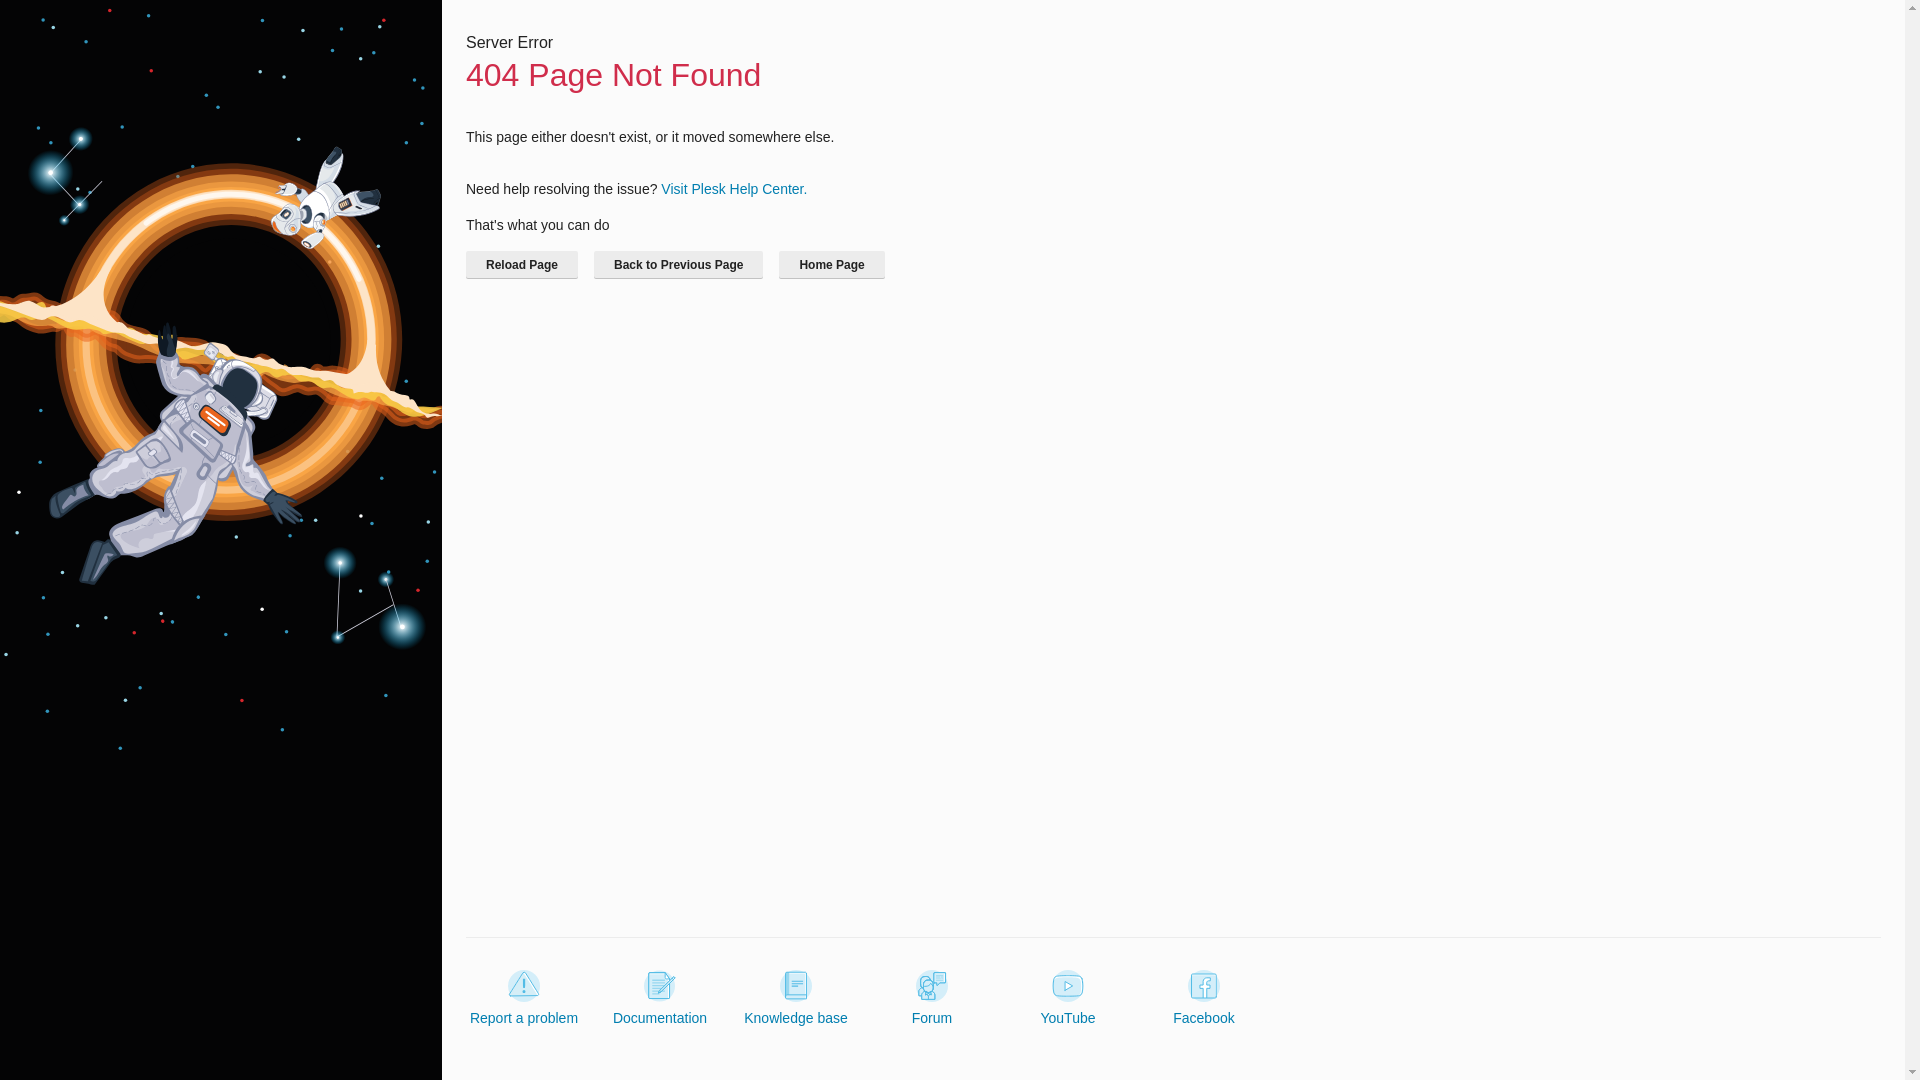 This screenshot has width=1920, height=1080. What do you see at coordinates (796, 998) in the screenshot?
I see `Knowledge base` at bounding box center [796, 998].